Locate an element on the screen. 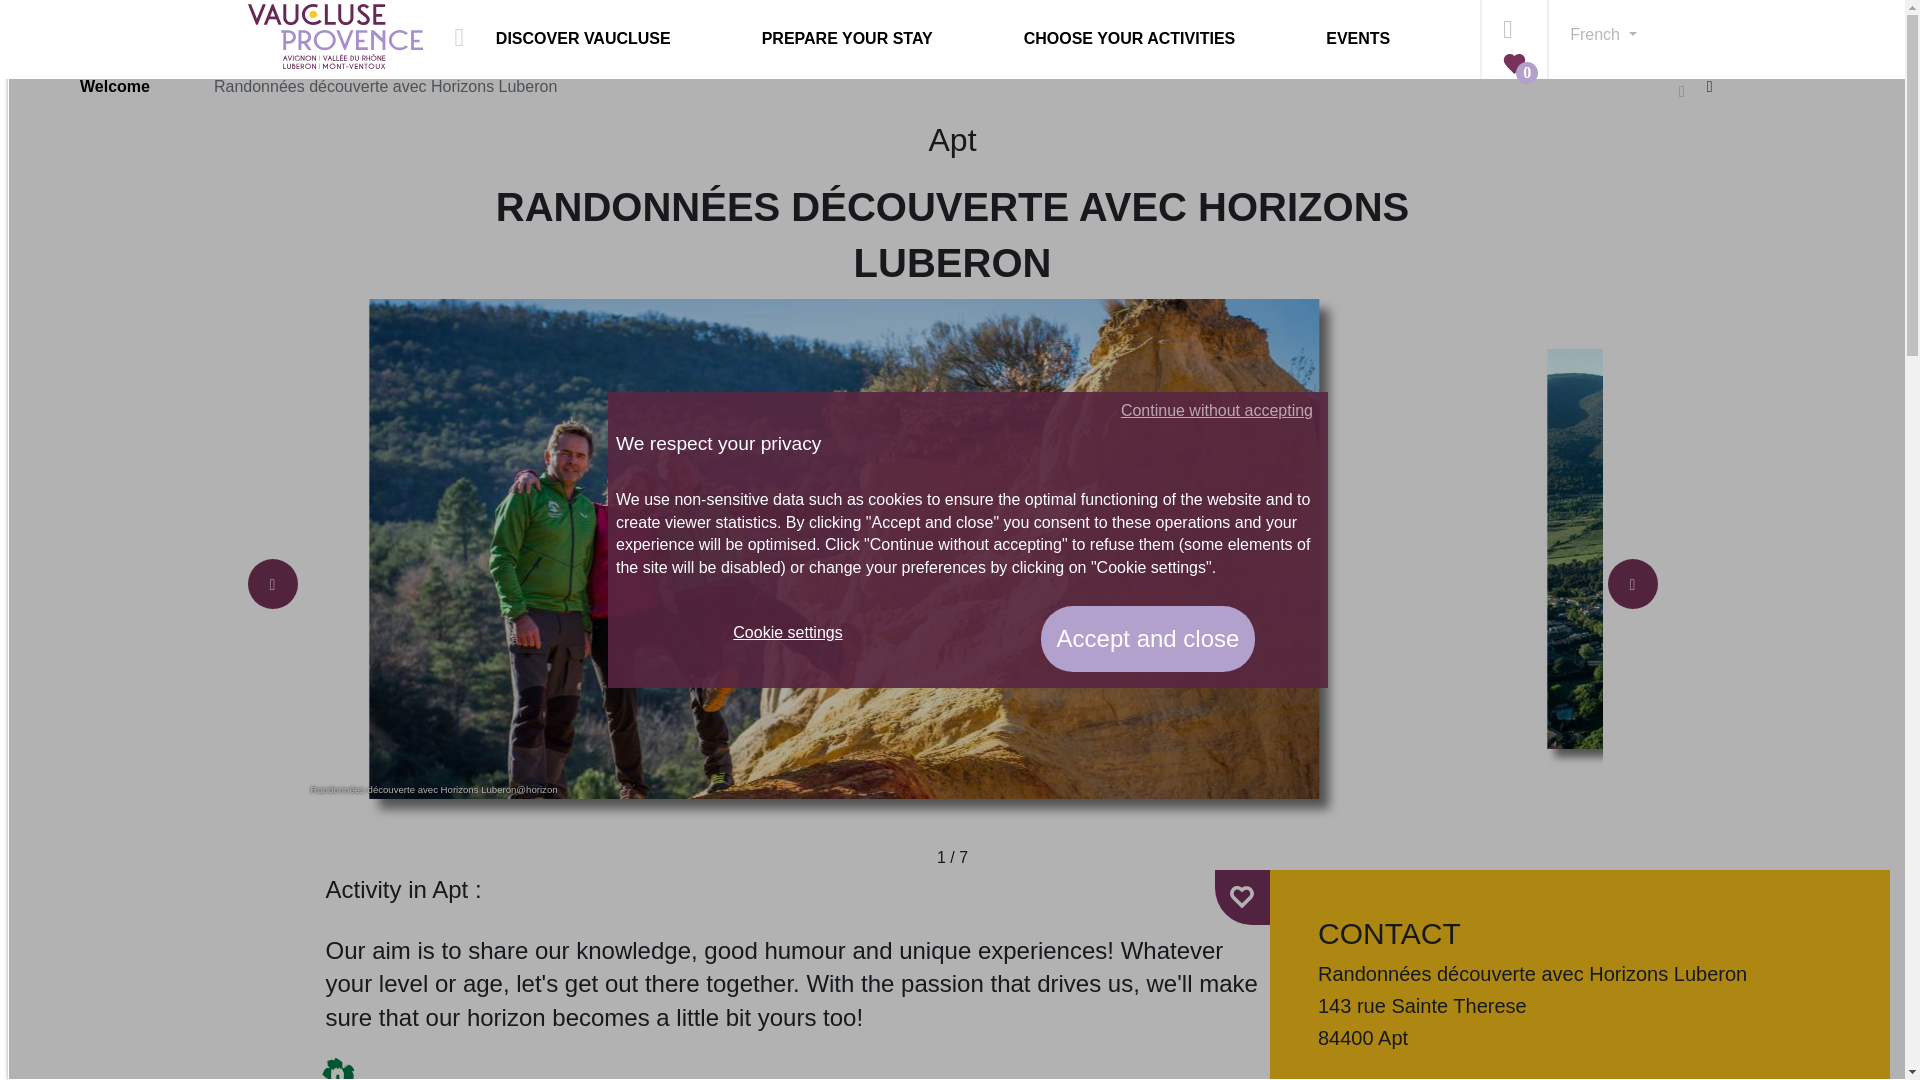 This screenshot has width=1920, height=1080. CHOOSE YOUR ACTIVITIES is located at coordinates (1167, 39).